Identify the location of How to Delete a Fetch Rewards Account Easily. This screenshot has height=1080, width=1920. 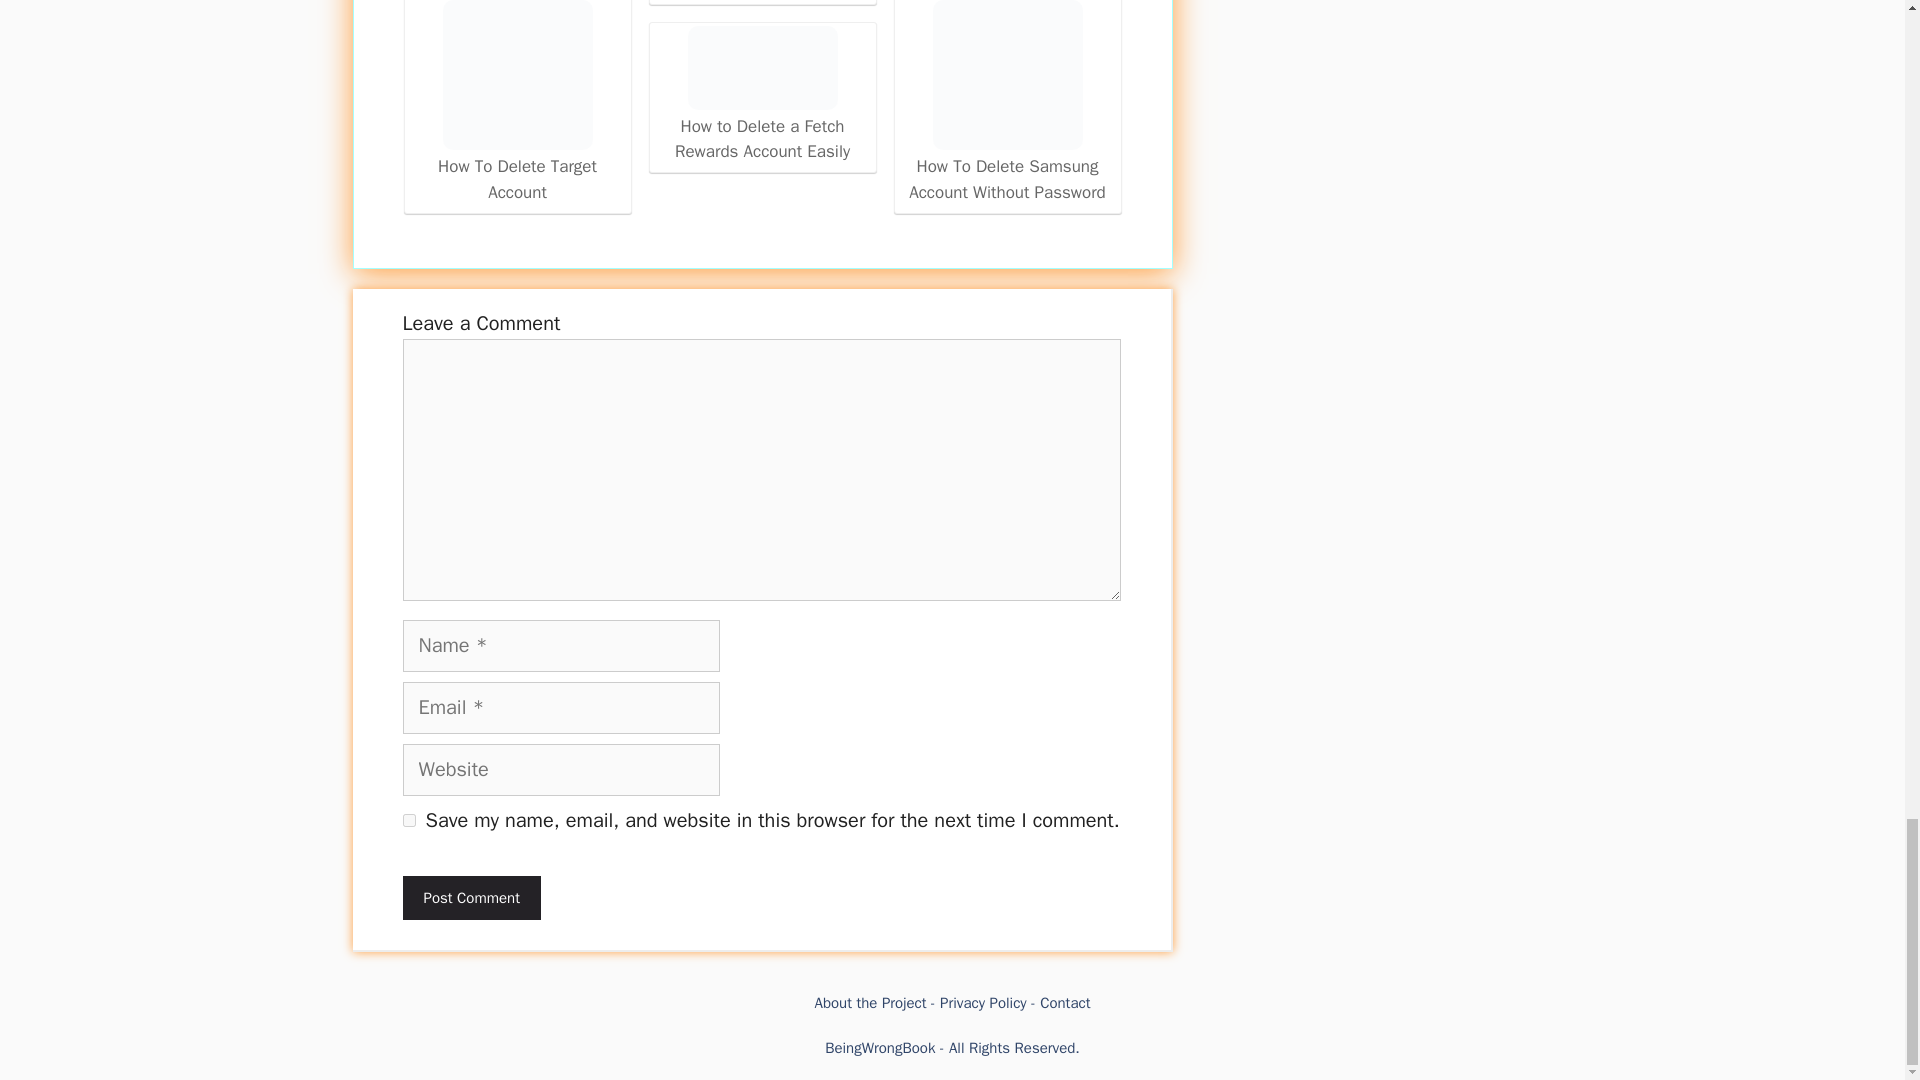
(762, 95).